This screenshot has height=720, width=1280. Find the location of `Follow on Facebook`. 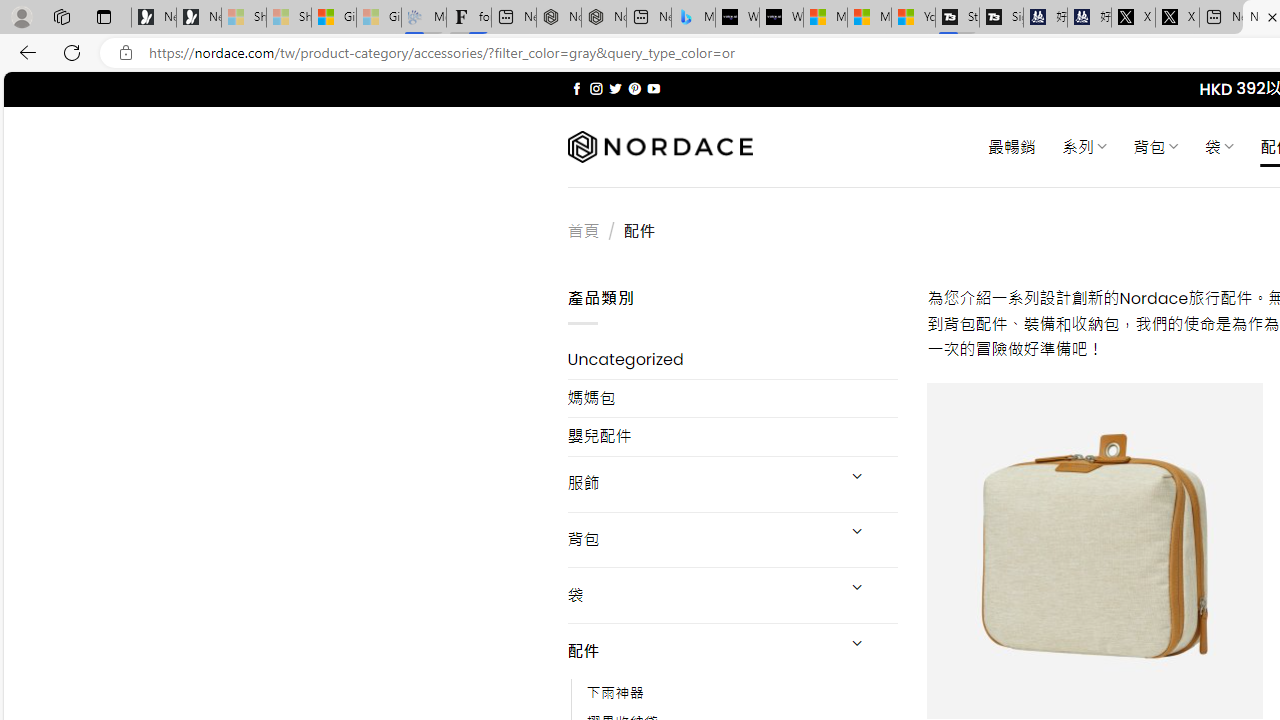

Follow on Facebook is located at coordinates (576, 88).